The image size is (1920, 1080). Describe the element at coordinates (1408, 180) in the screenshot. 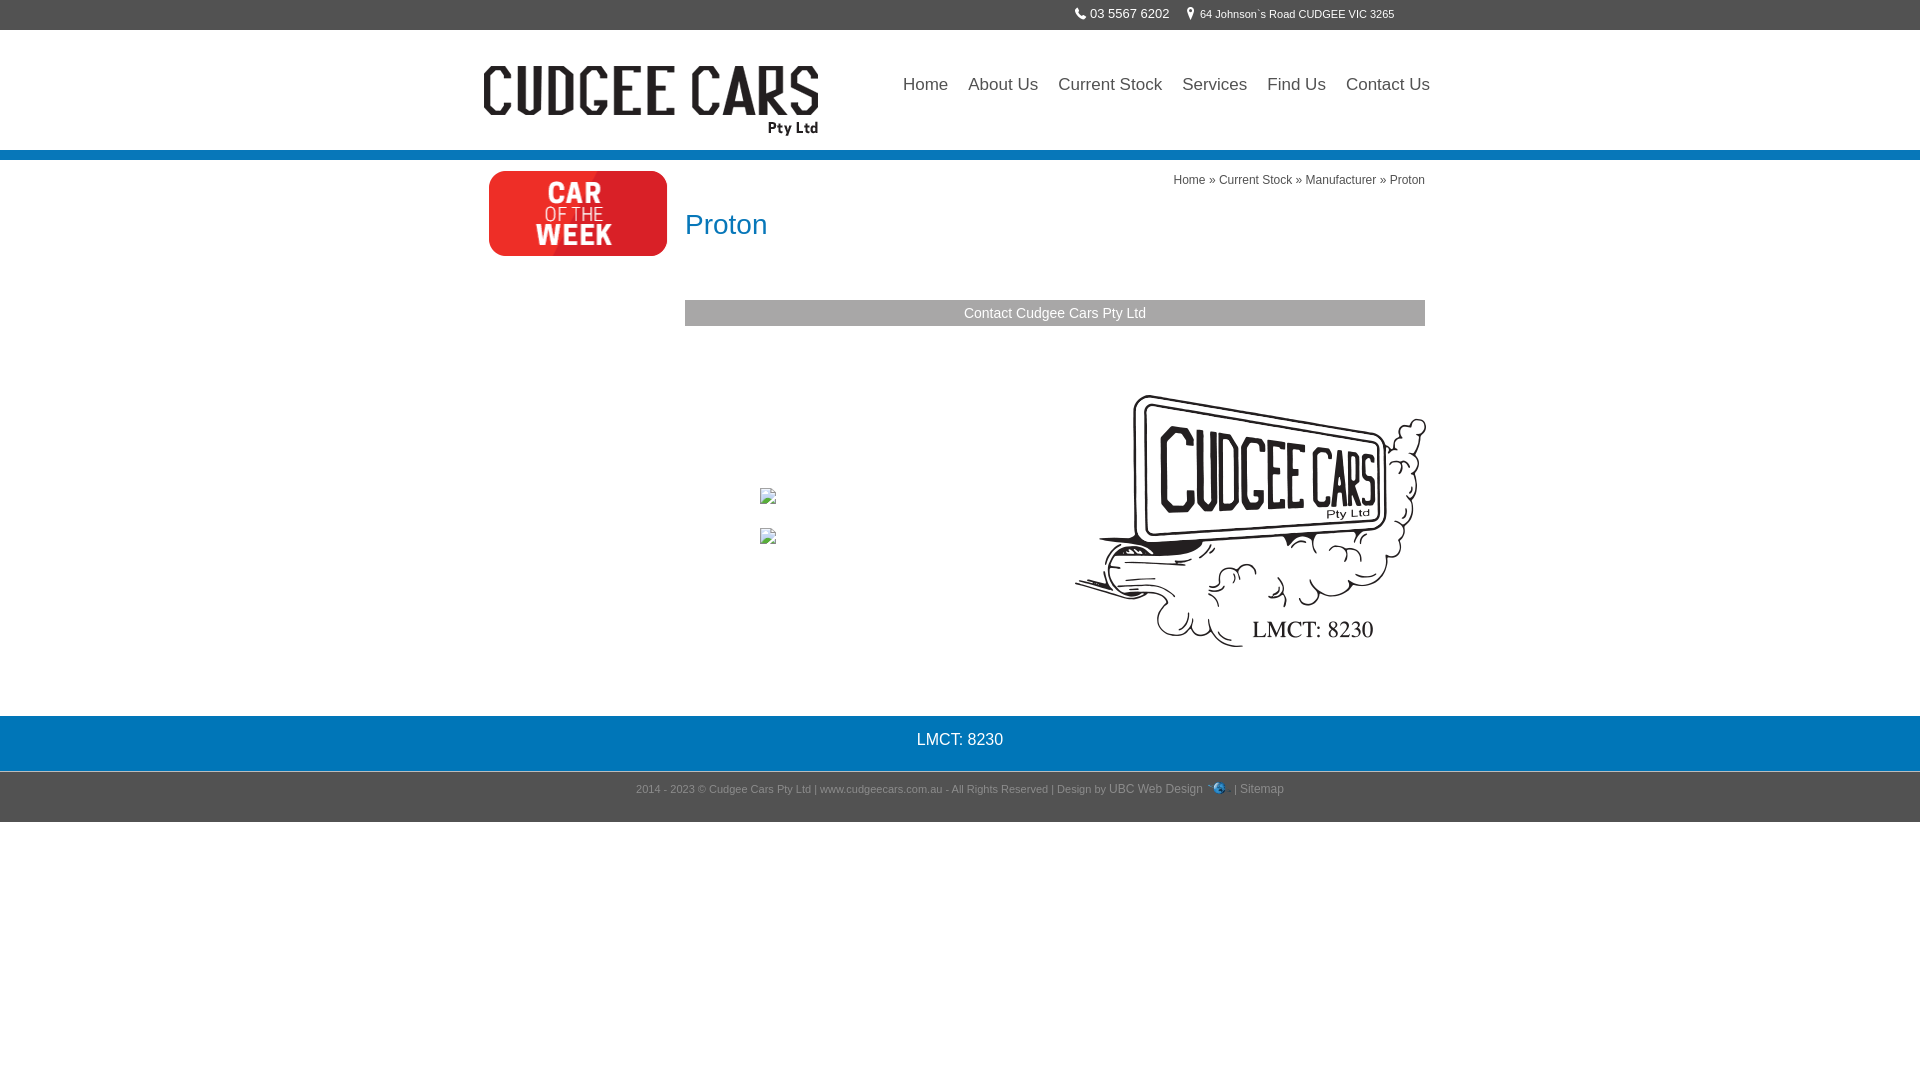

I see `Proton` at that location.